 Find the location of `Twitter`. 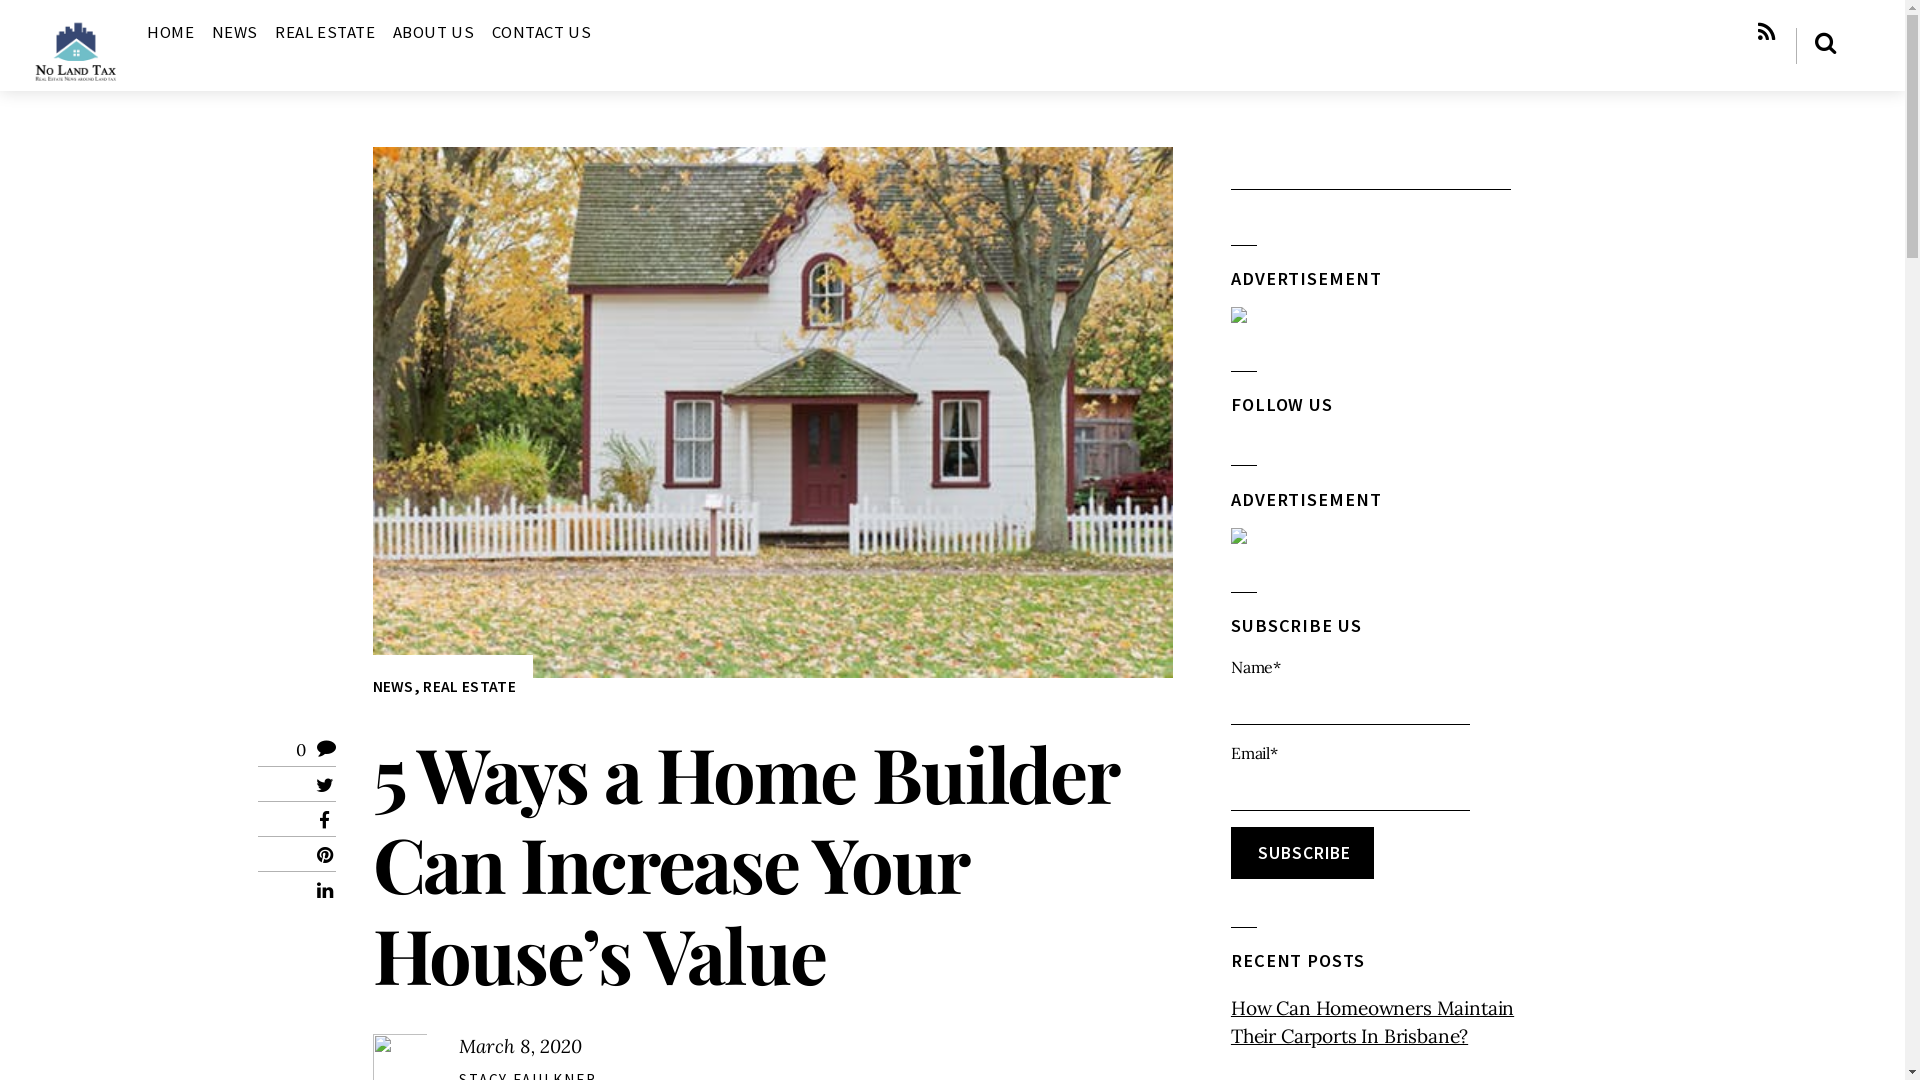

Twitter is located at coordinates (324, 785).